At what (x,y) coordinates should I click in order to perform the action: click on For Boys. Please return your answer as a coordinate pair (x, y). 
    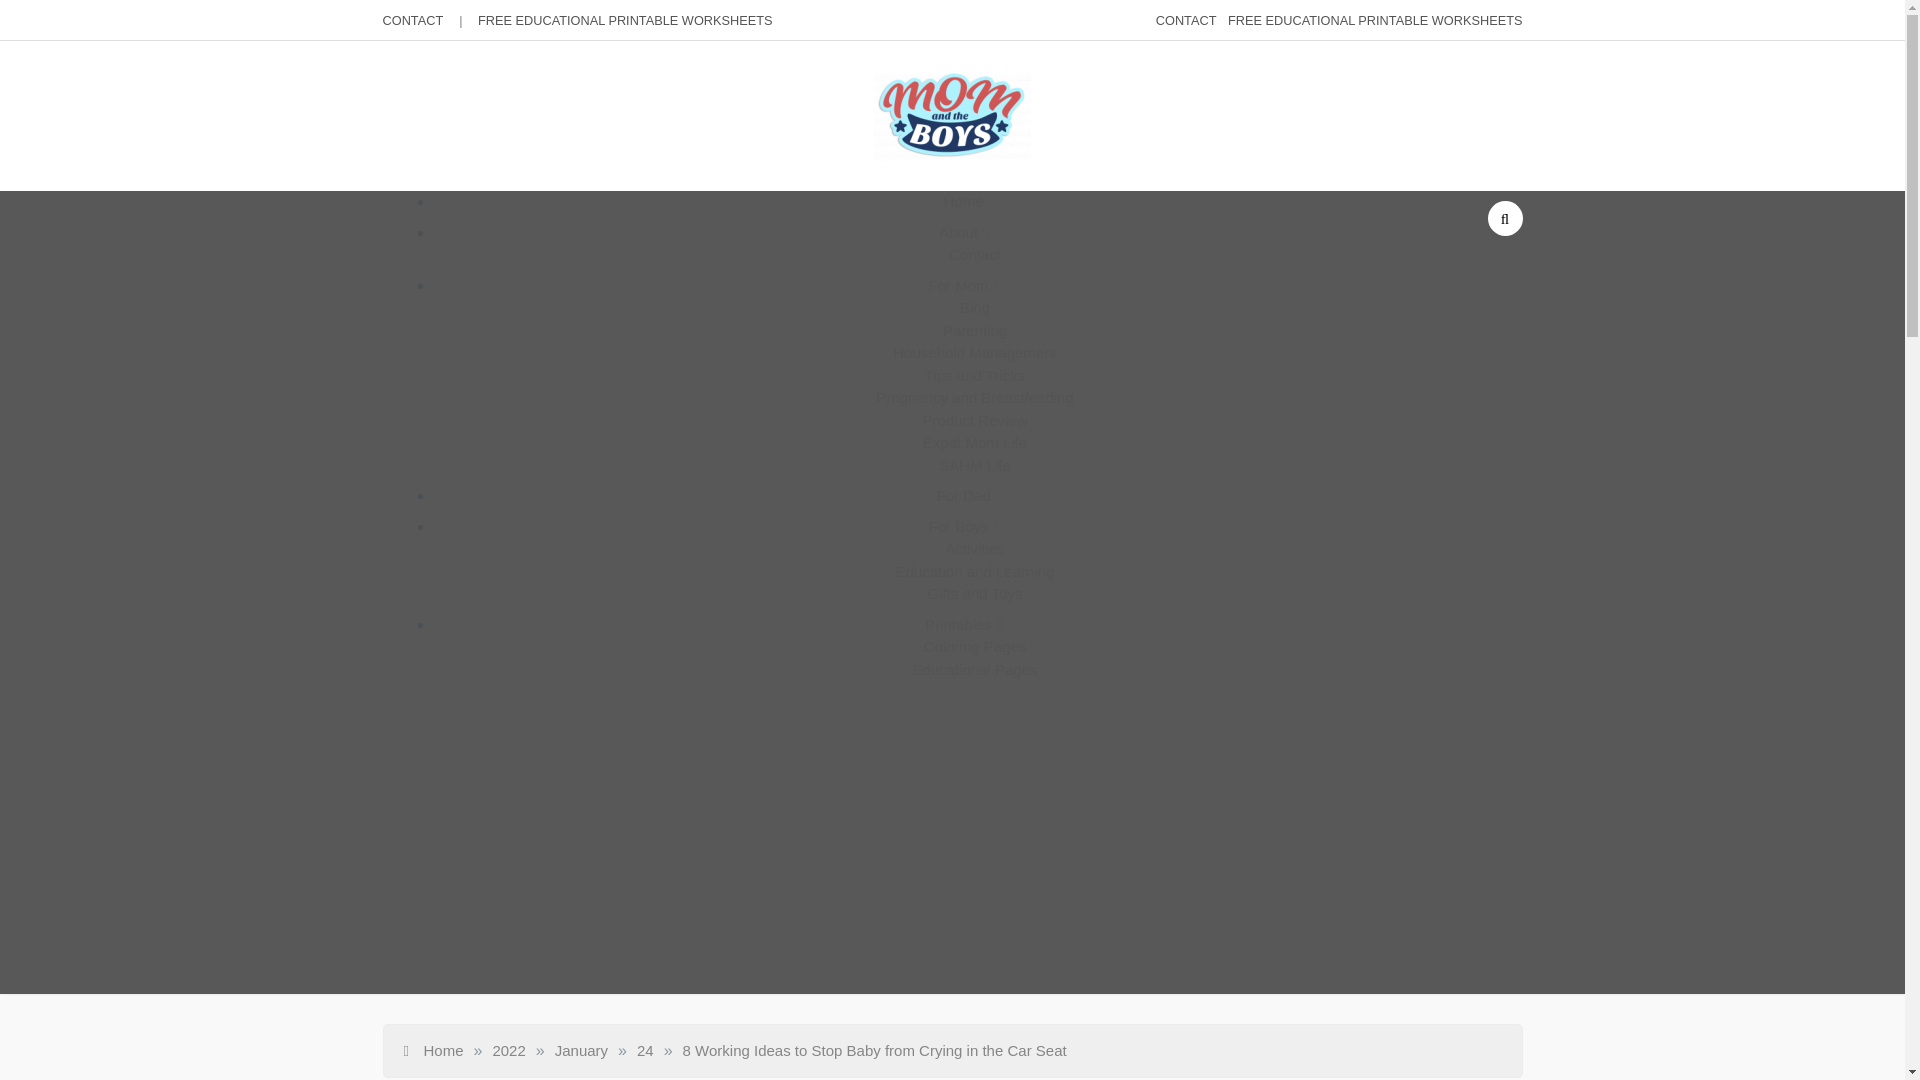
    Looking at the image, I should click on (962, 526).